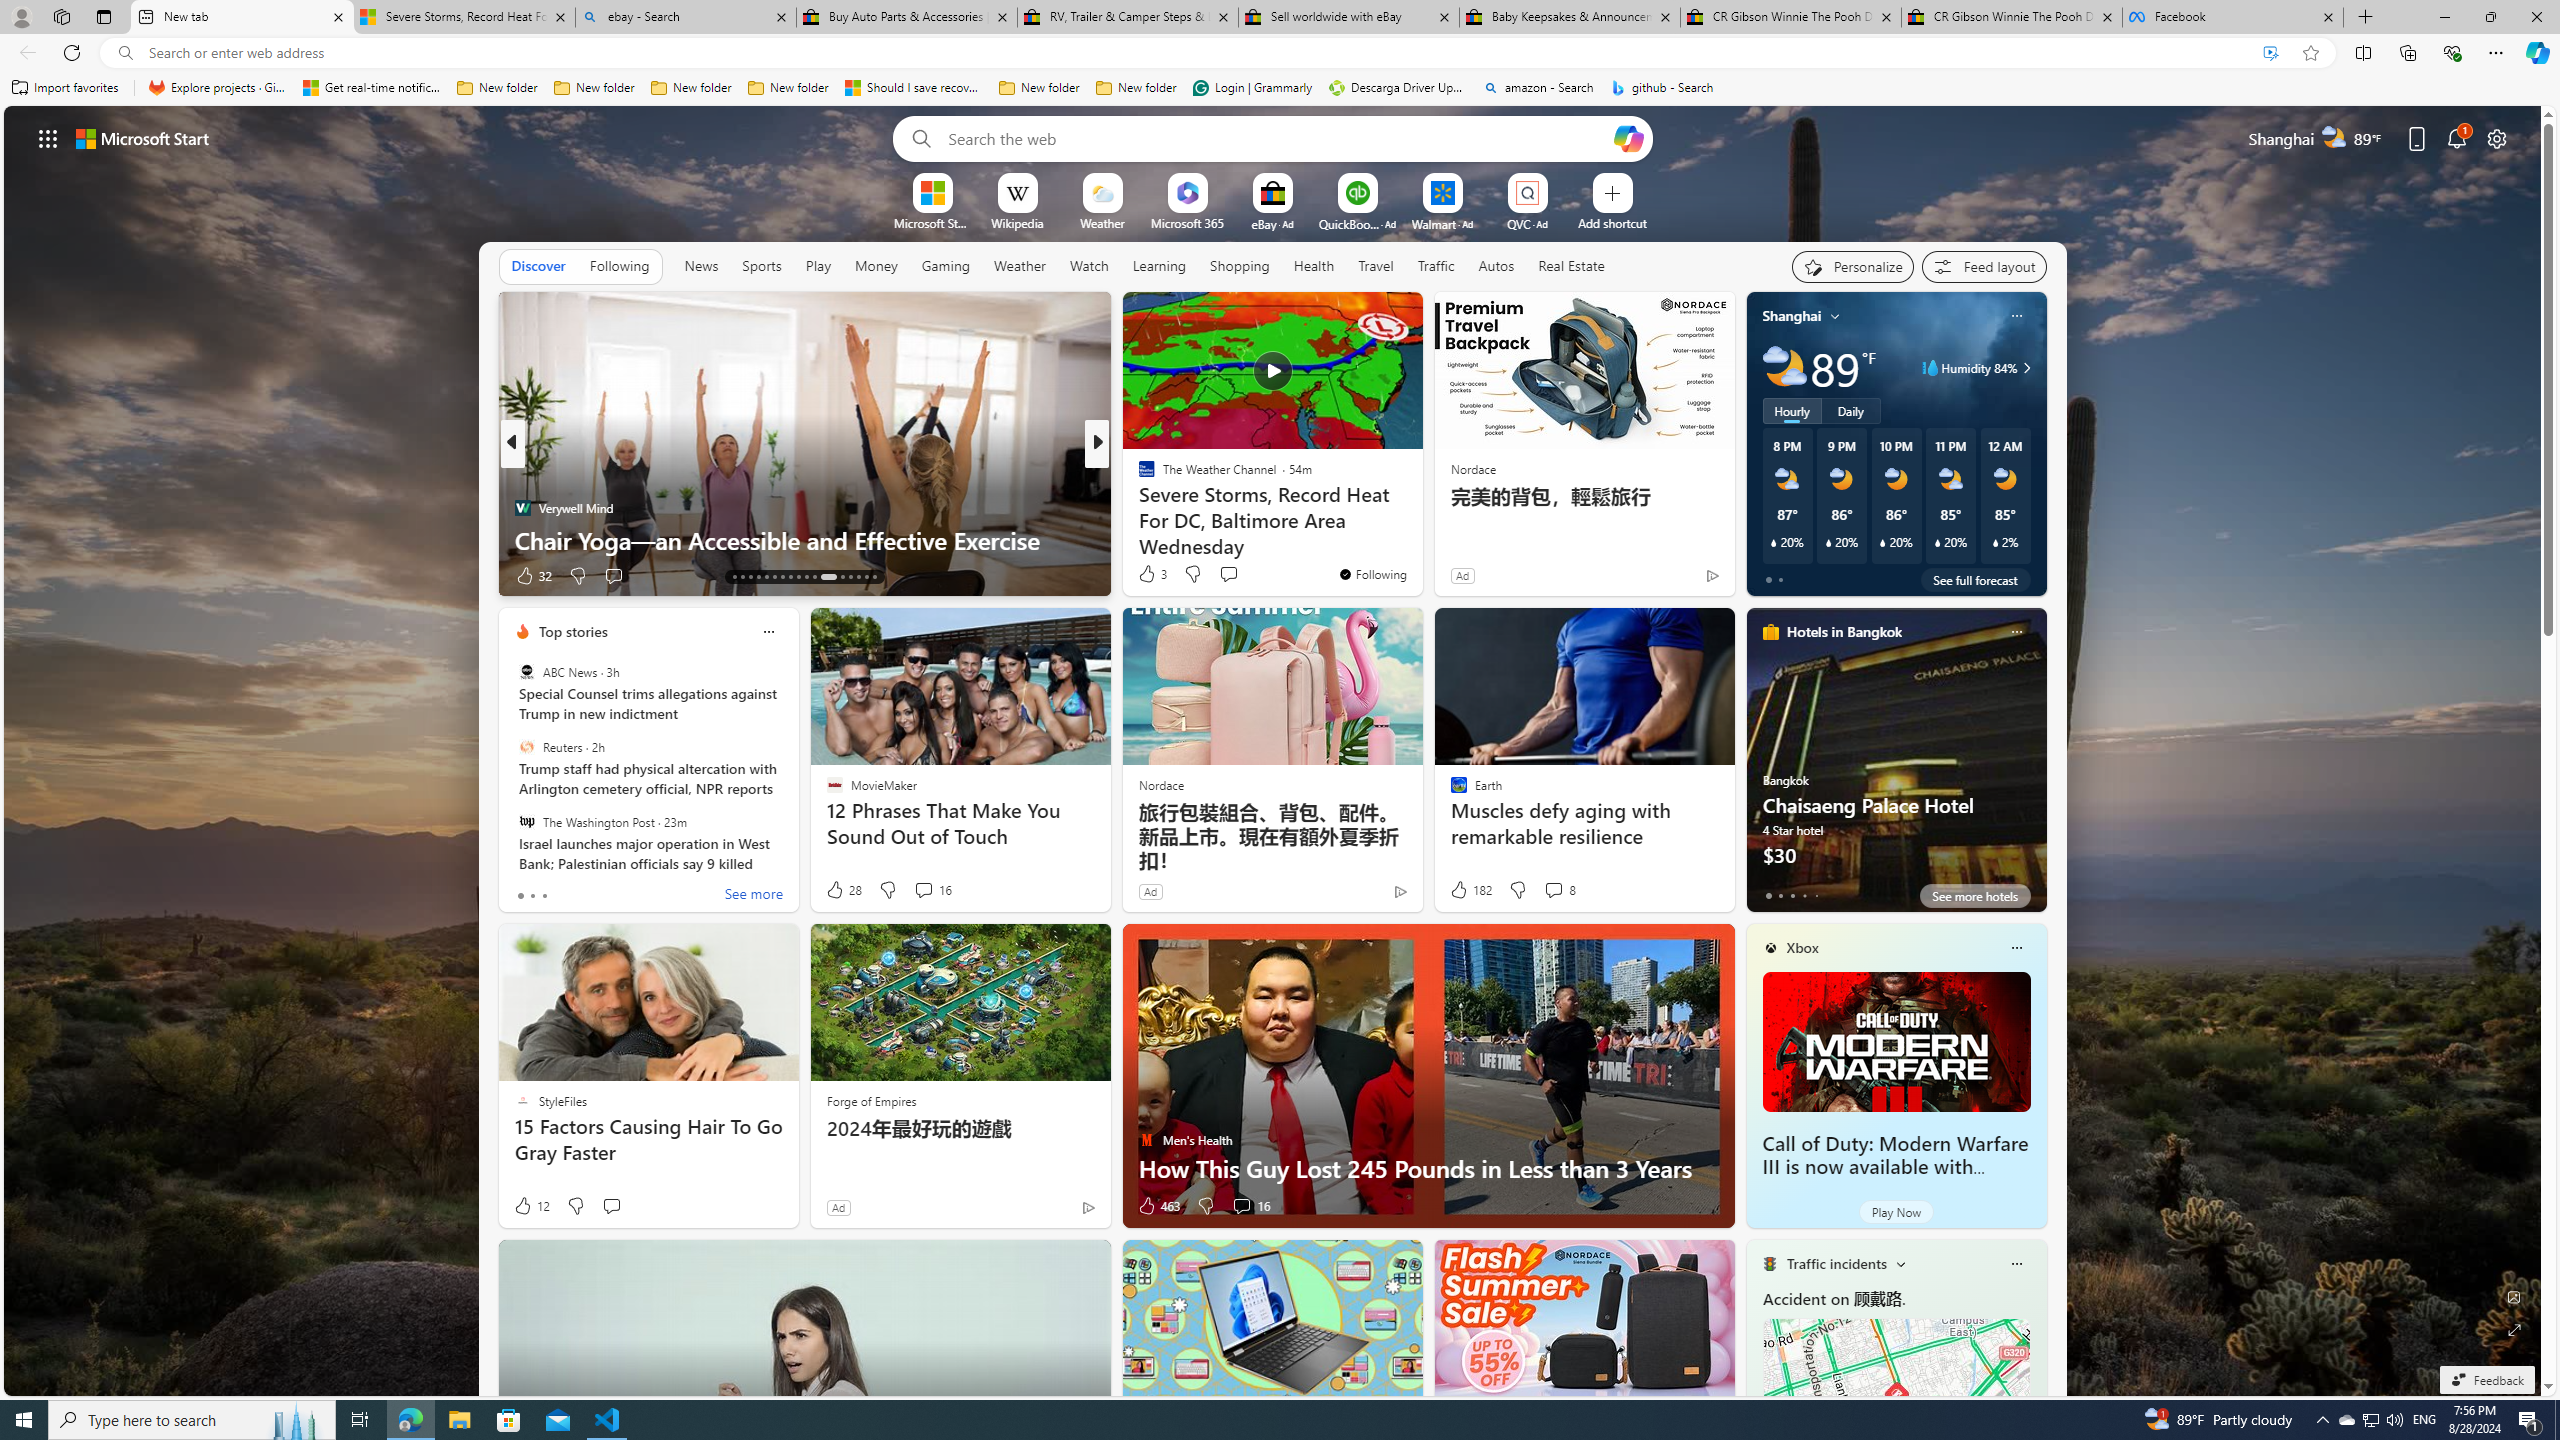 This screenshot has height=1440, width=2560. Describe the element at coordinates (1158, 1206) in the screenshot. I see `463 Like` at that location.